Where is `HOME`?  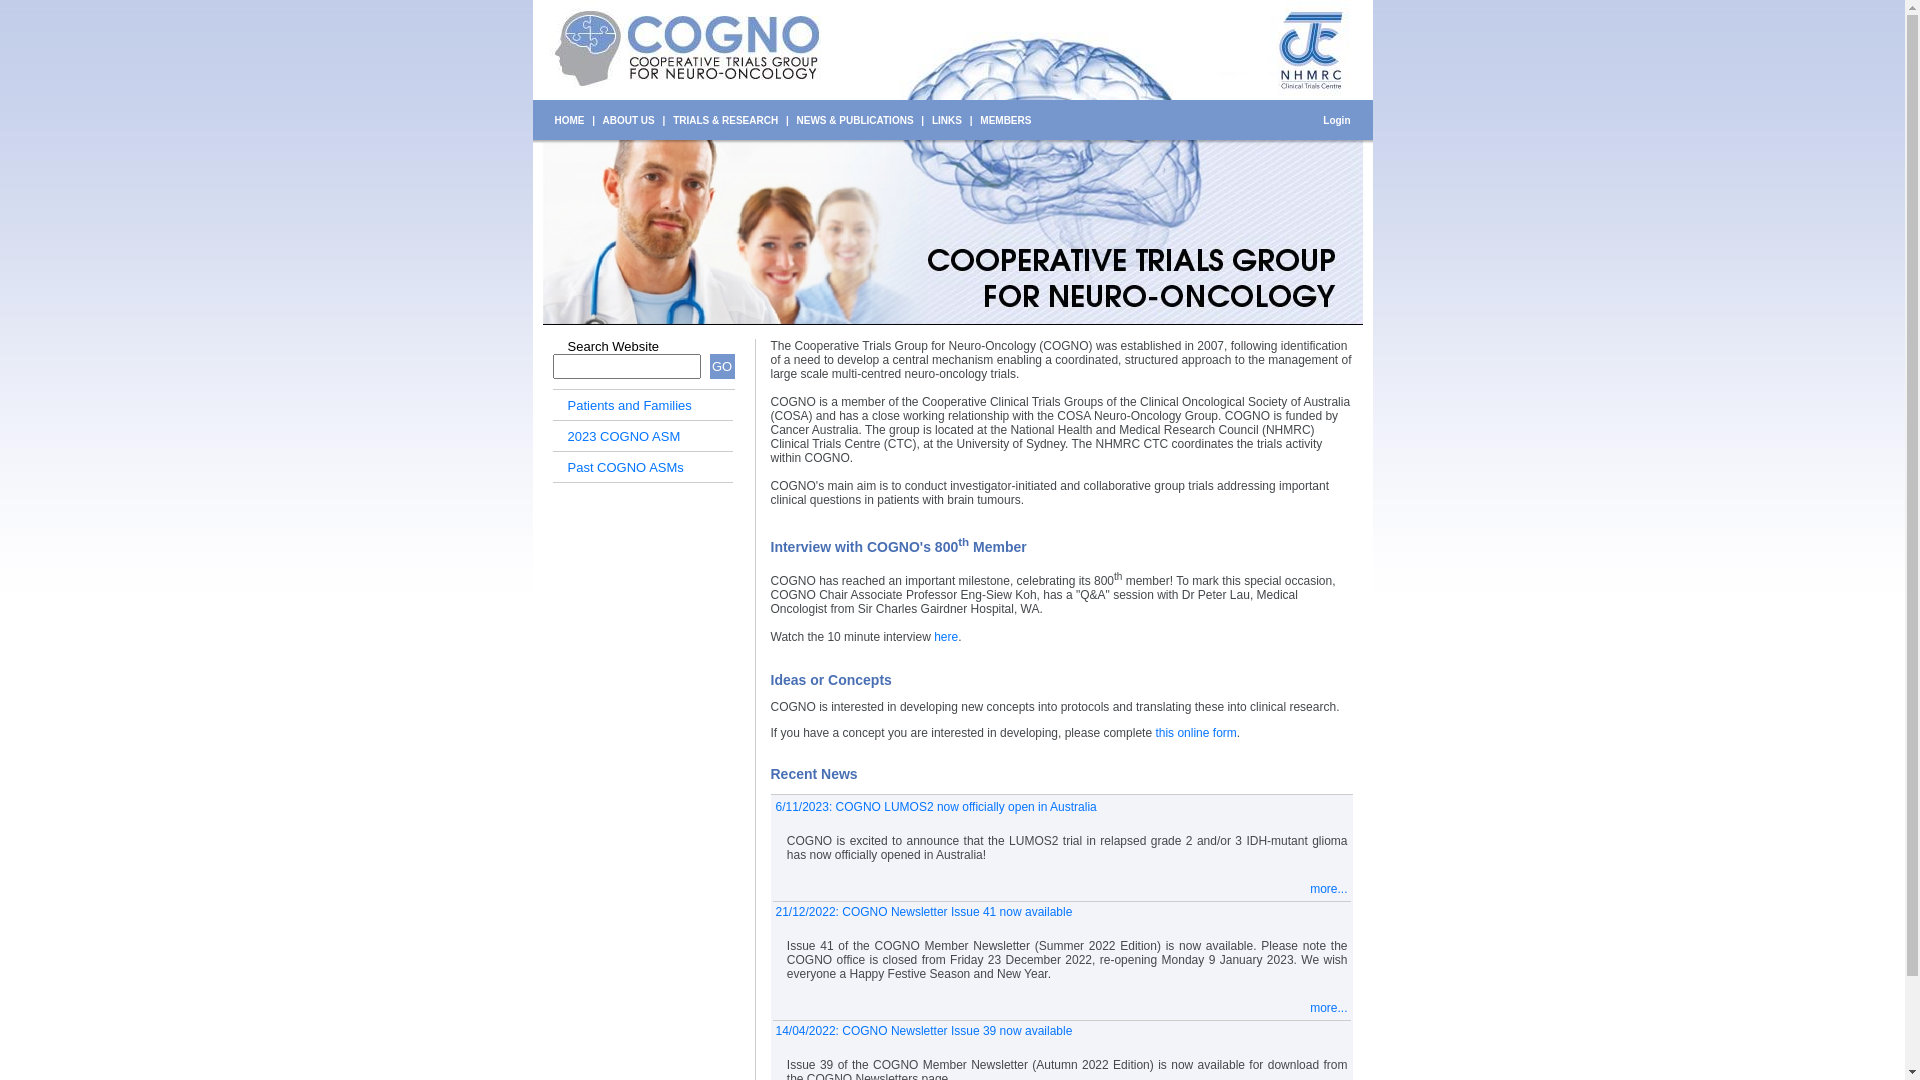 HOME is located at coordinates (569, 120).